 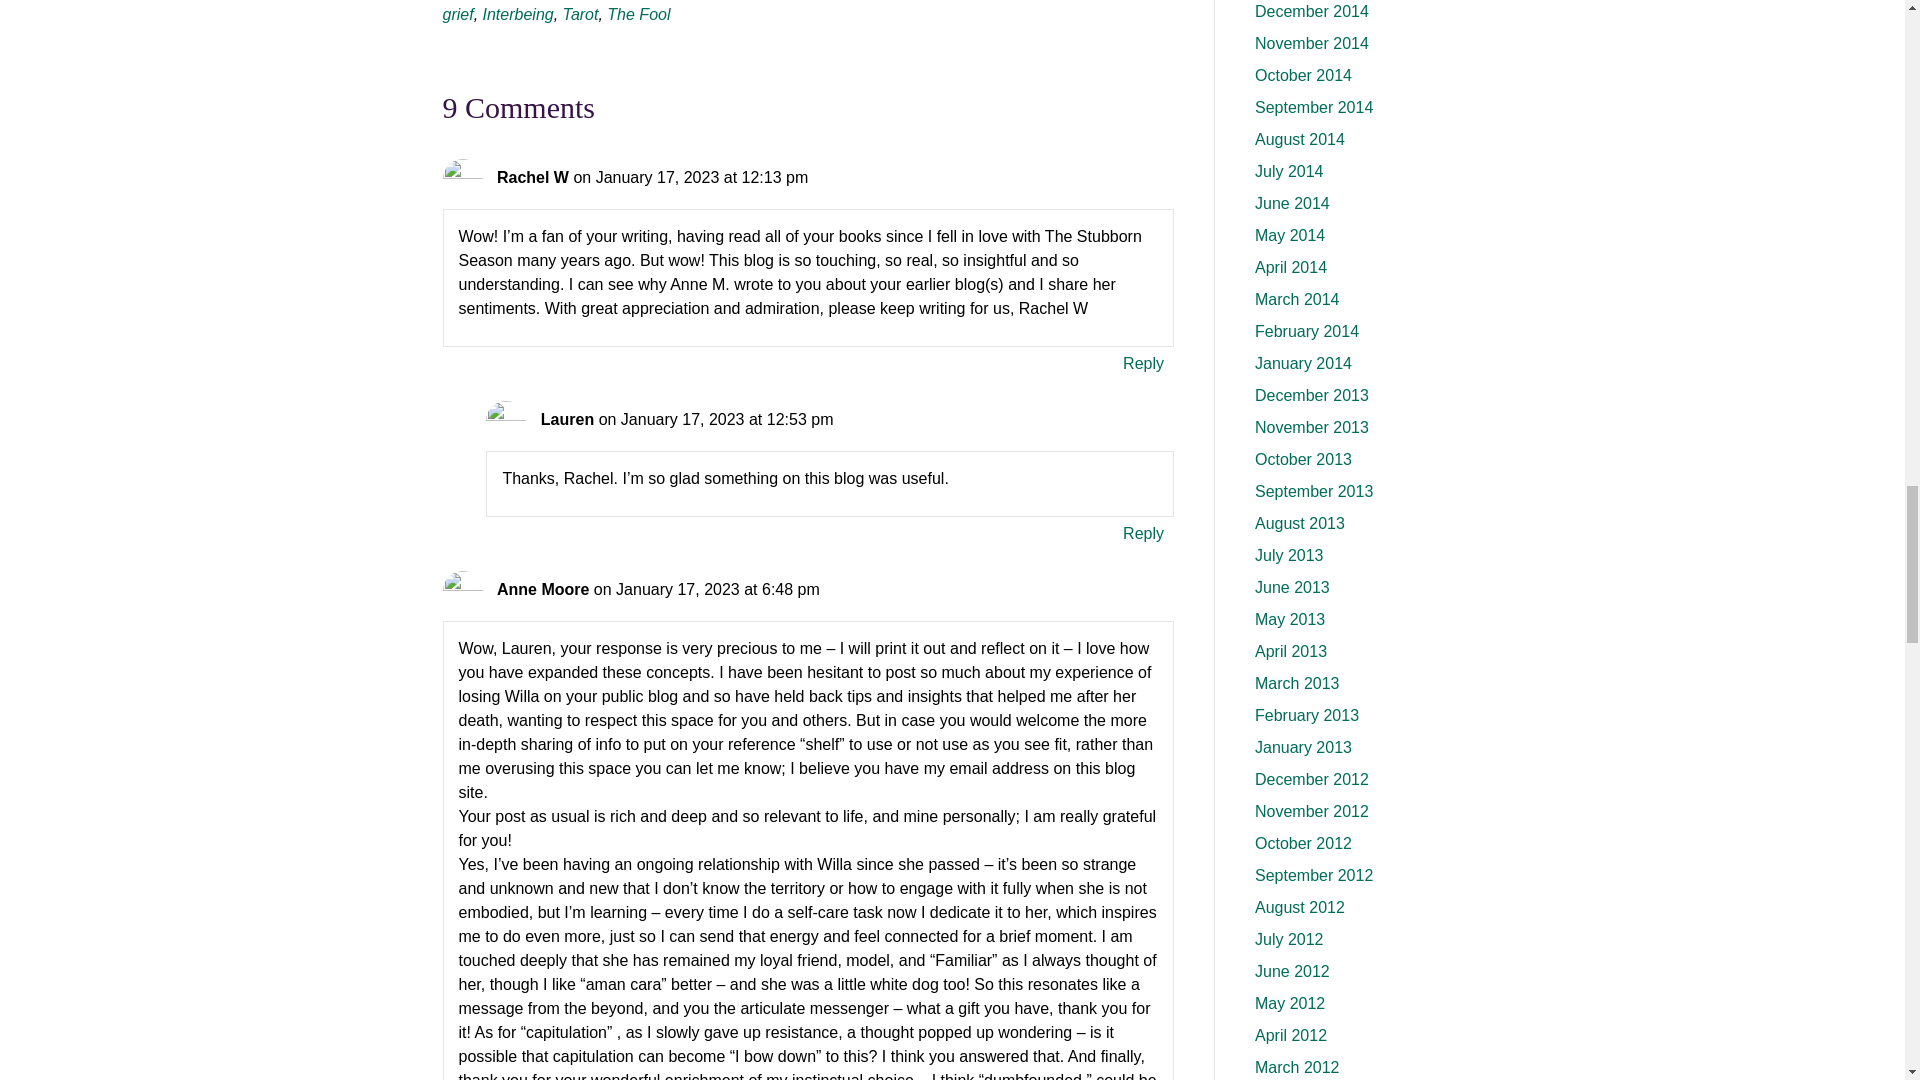 I want to click on grief, so click(x=456, y=14).